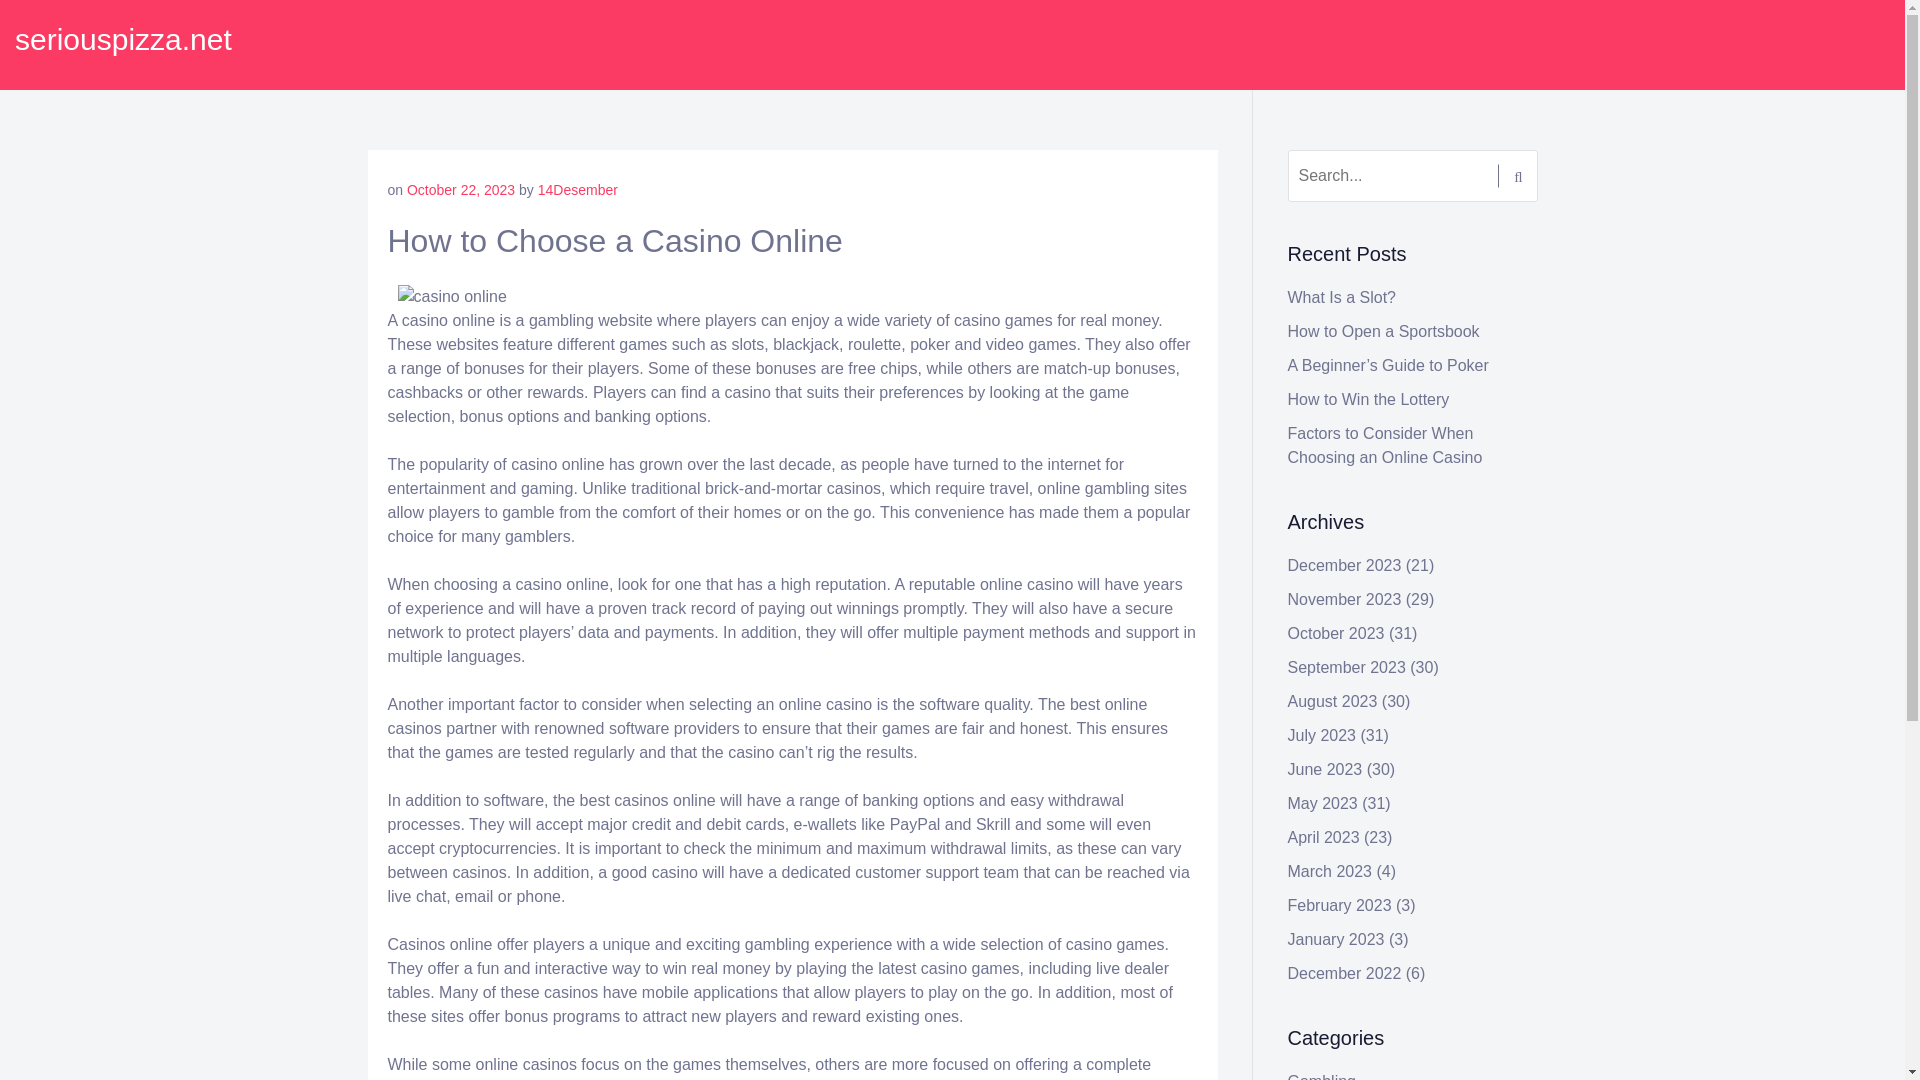 The image size is (1920, 1080). What do you see at coordinates (1322, 803) in the screenshot?
I see `May 2023` at bounding box center [1322, 803].